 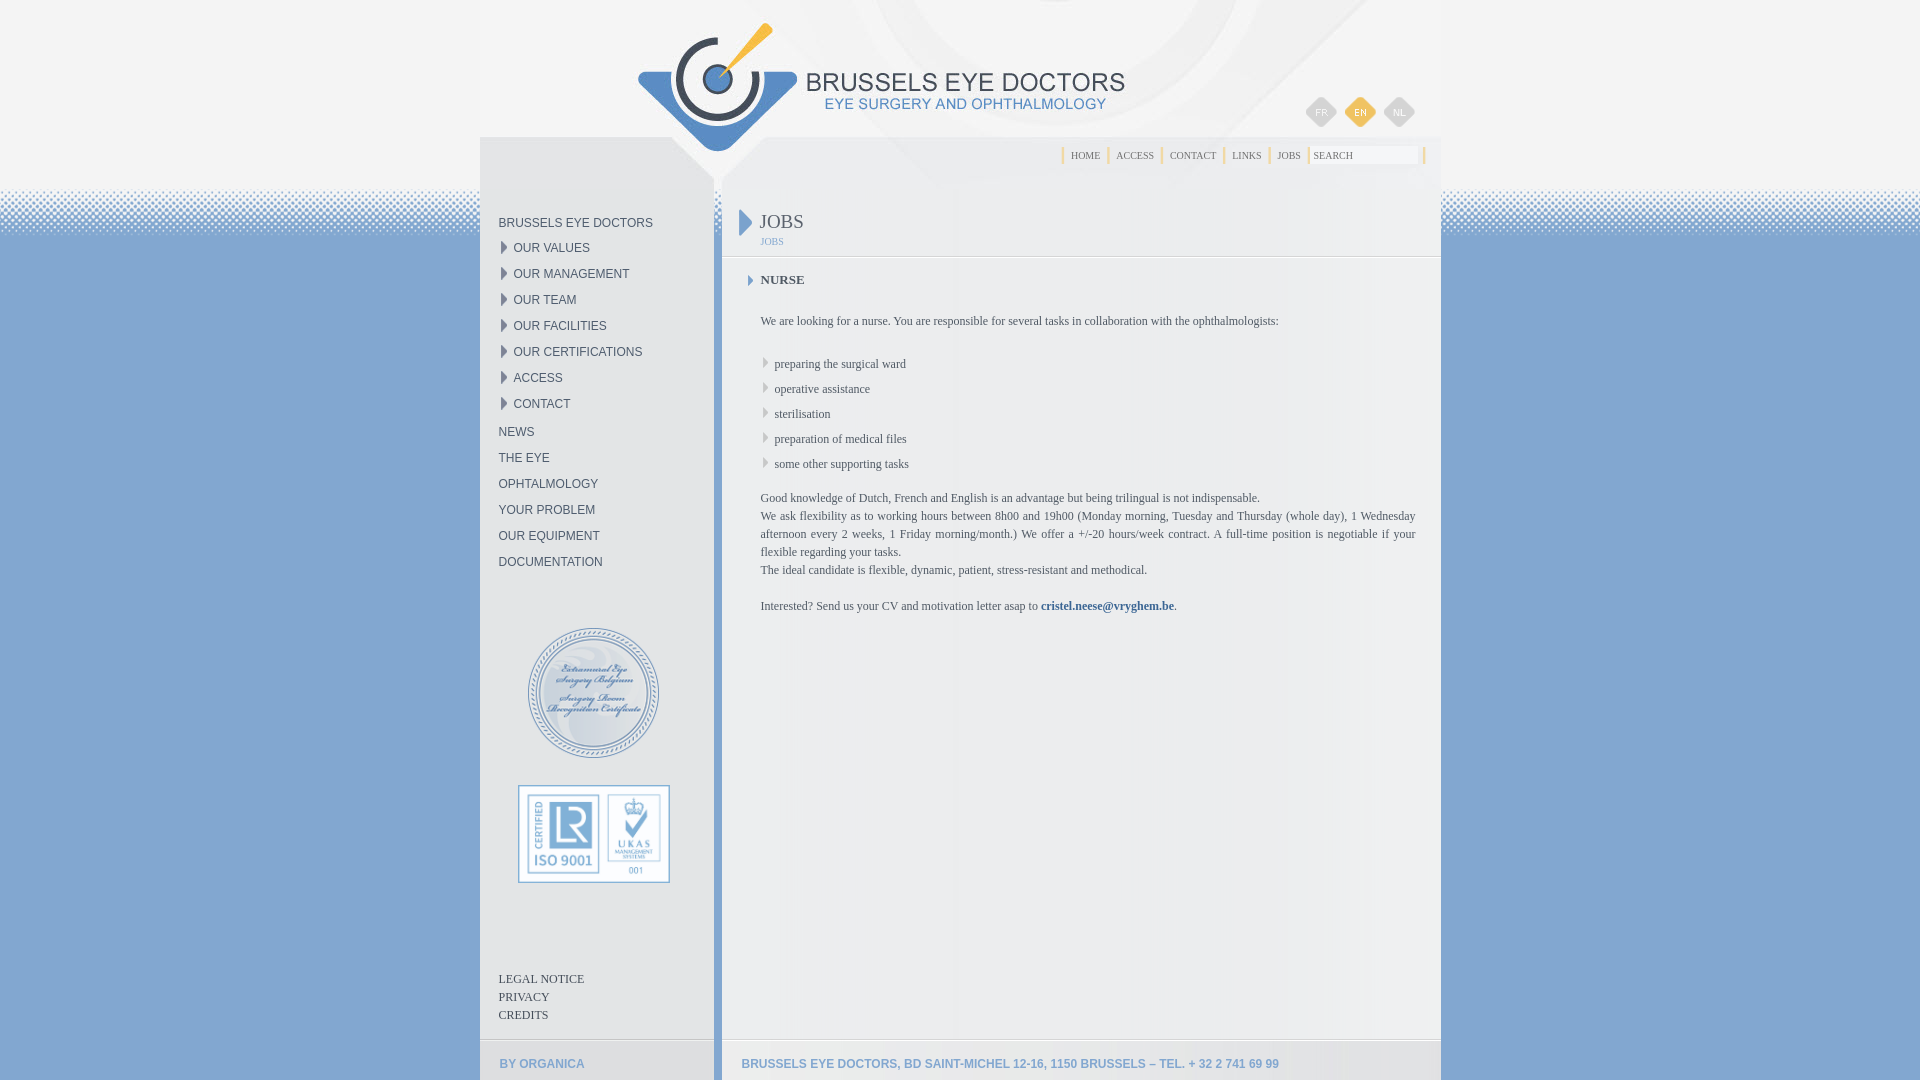 I want to click on BRUSSELS EYE DOCTORS, so click(x=576, y=223).